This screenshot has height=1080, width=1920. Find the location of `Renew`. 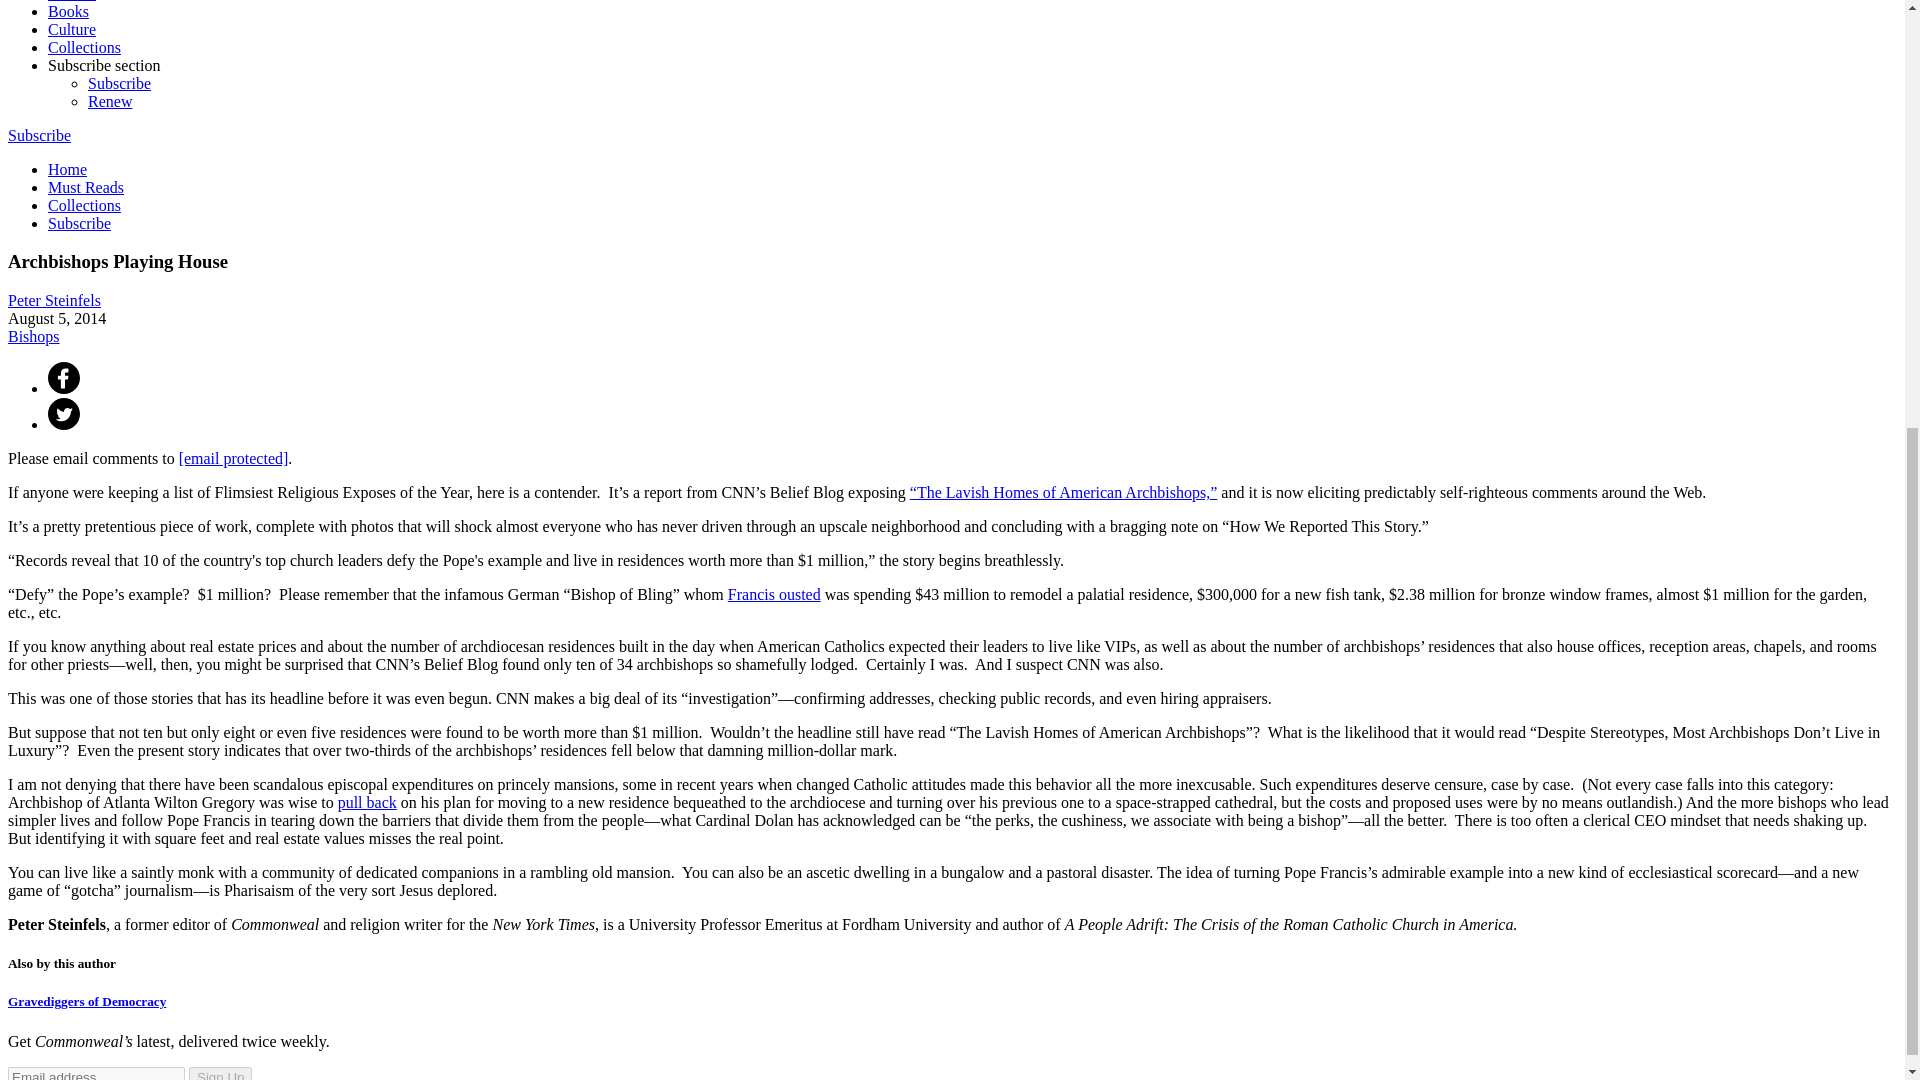

Renew is located at coordinates (110, 101).